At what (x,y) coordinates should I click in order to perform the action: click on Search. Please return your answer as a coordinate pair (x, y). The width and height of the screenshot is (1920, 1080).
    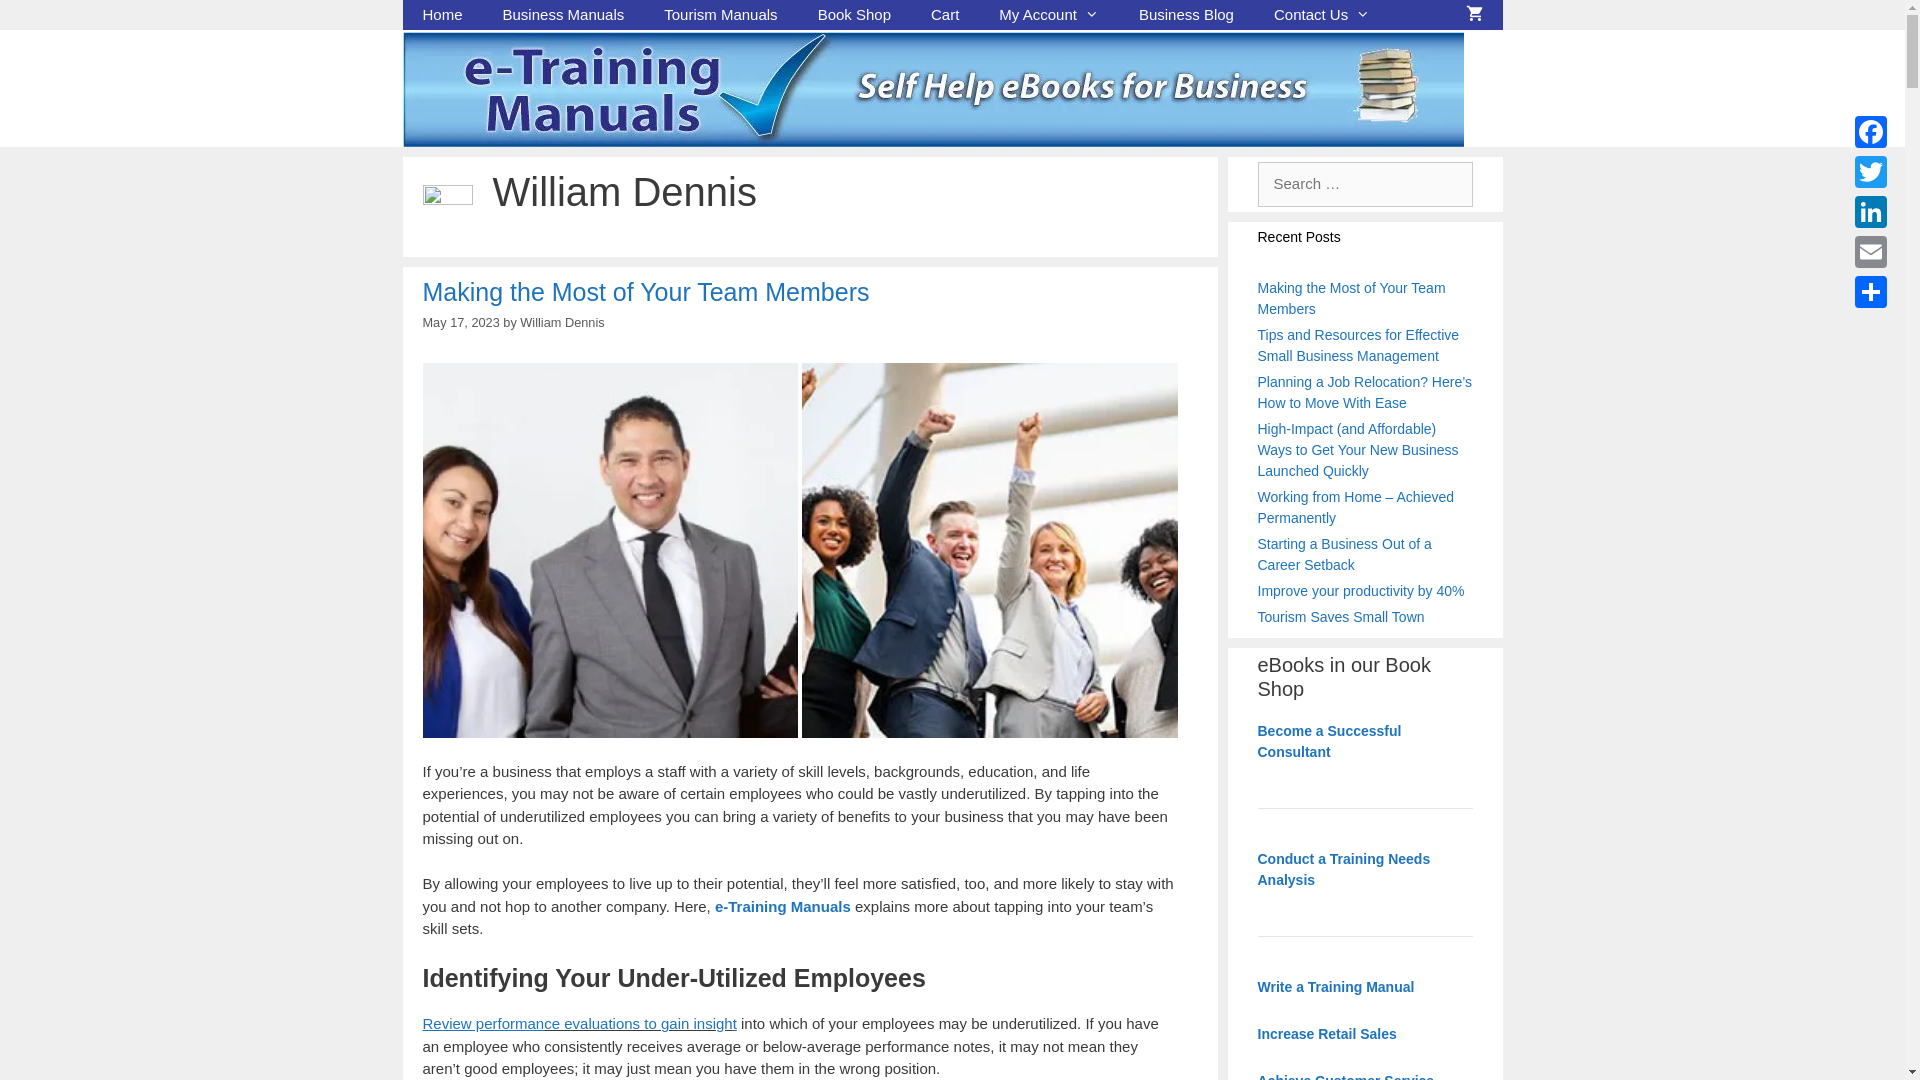
    Looking at the image, I should click on (45, 22).